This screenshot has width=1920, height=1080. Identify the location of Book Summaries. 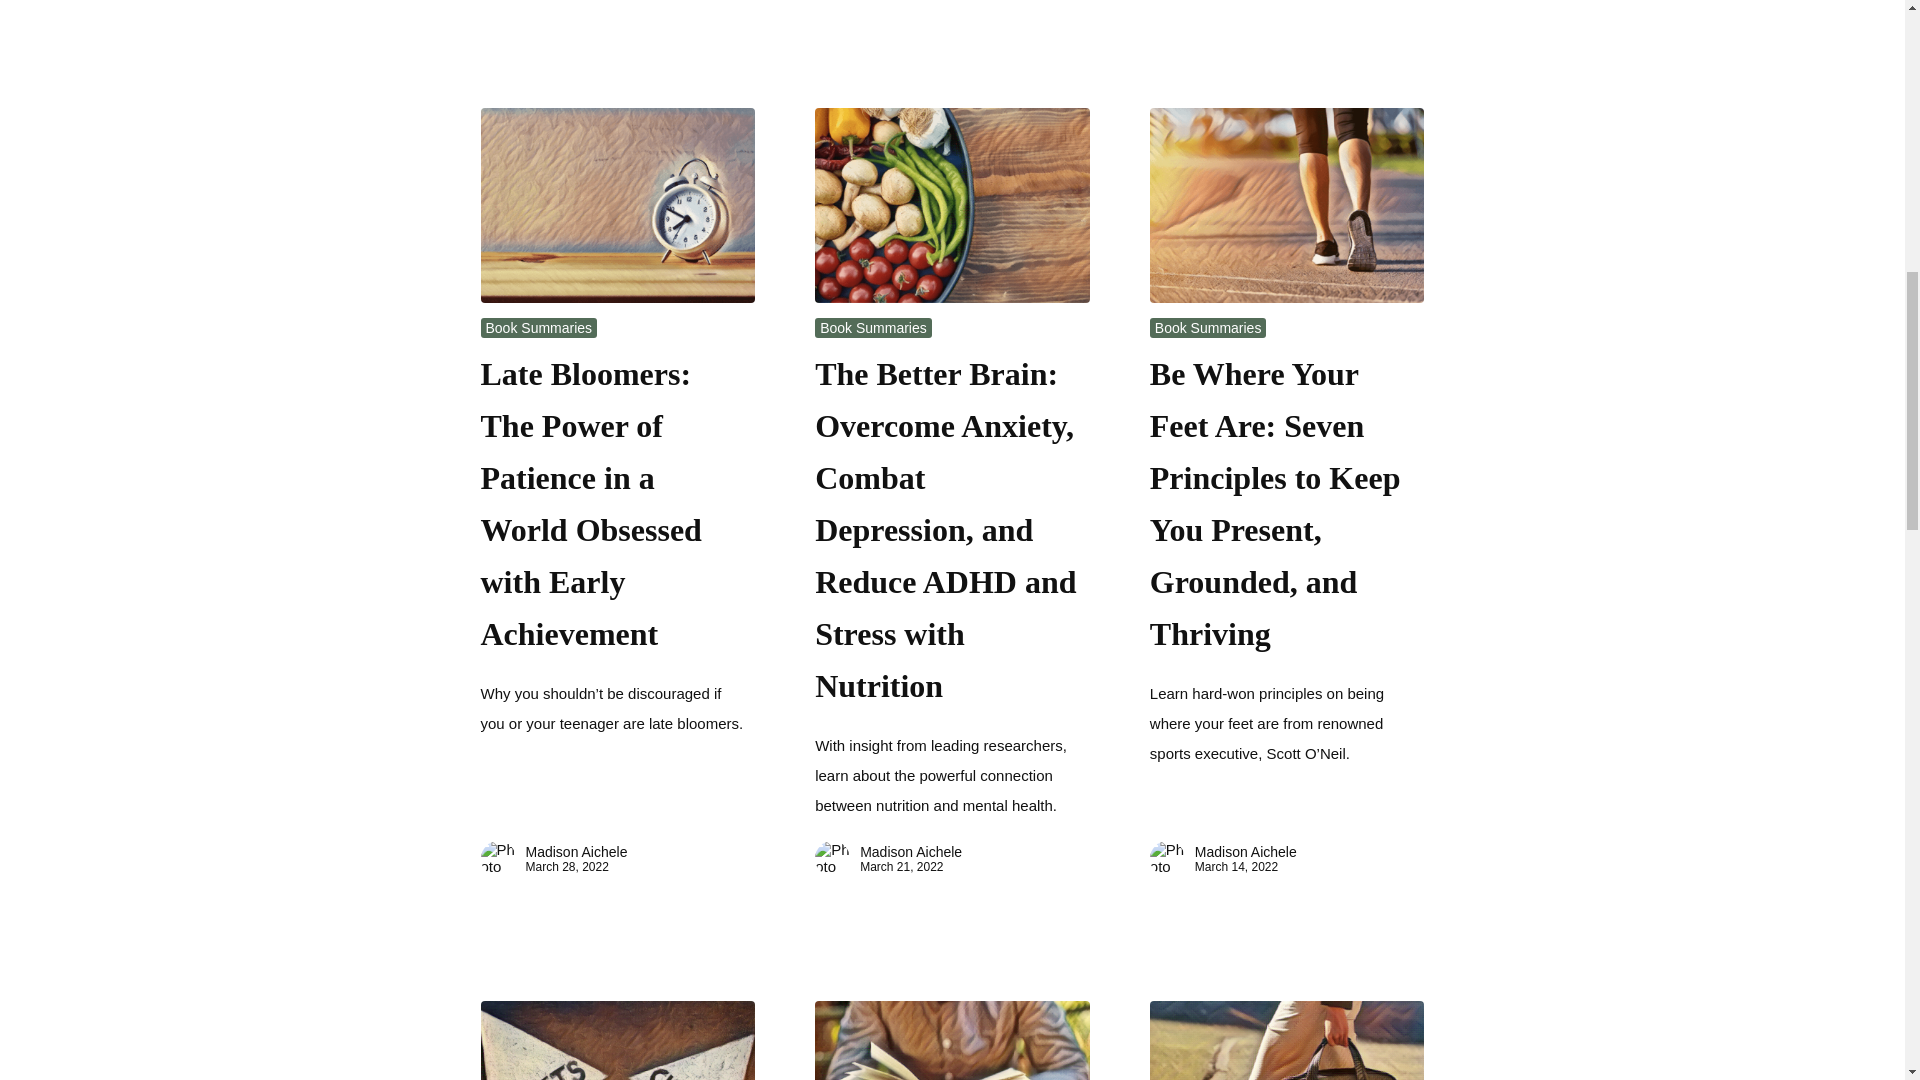
(873, 327).